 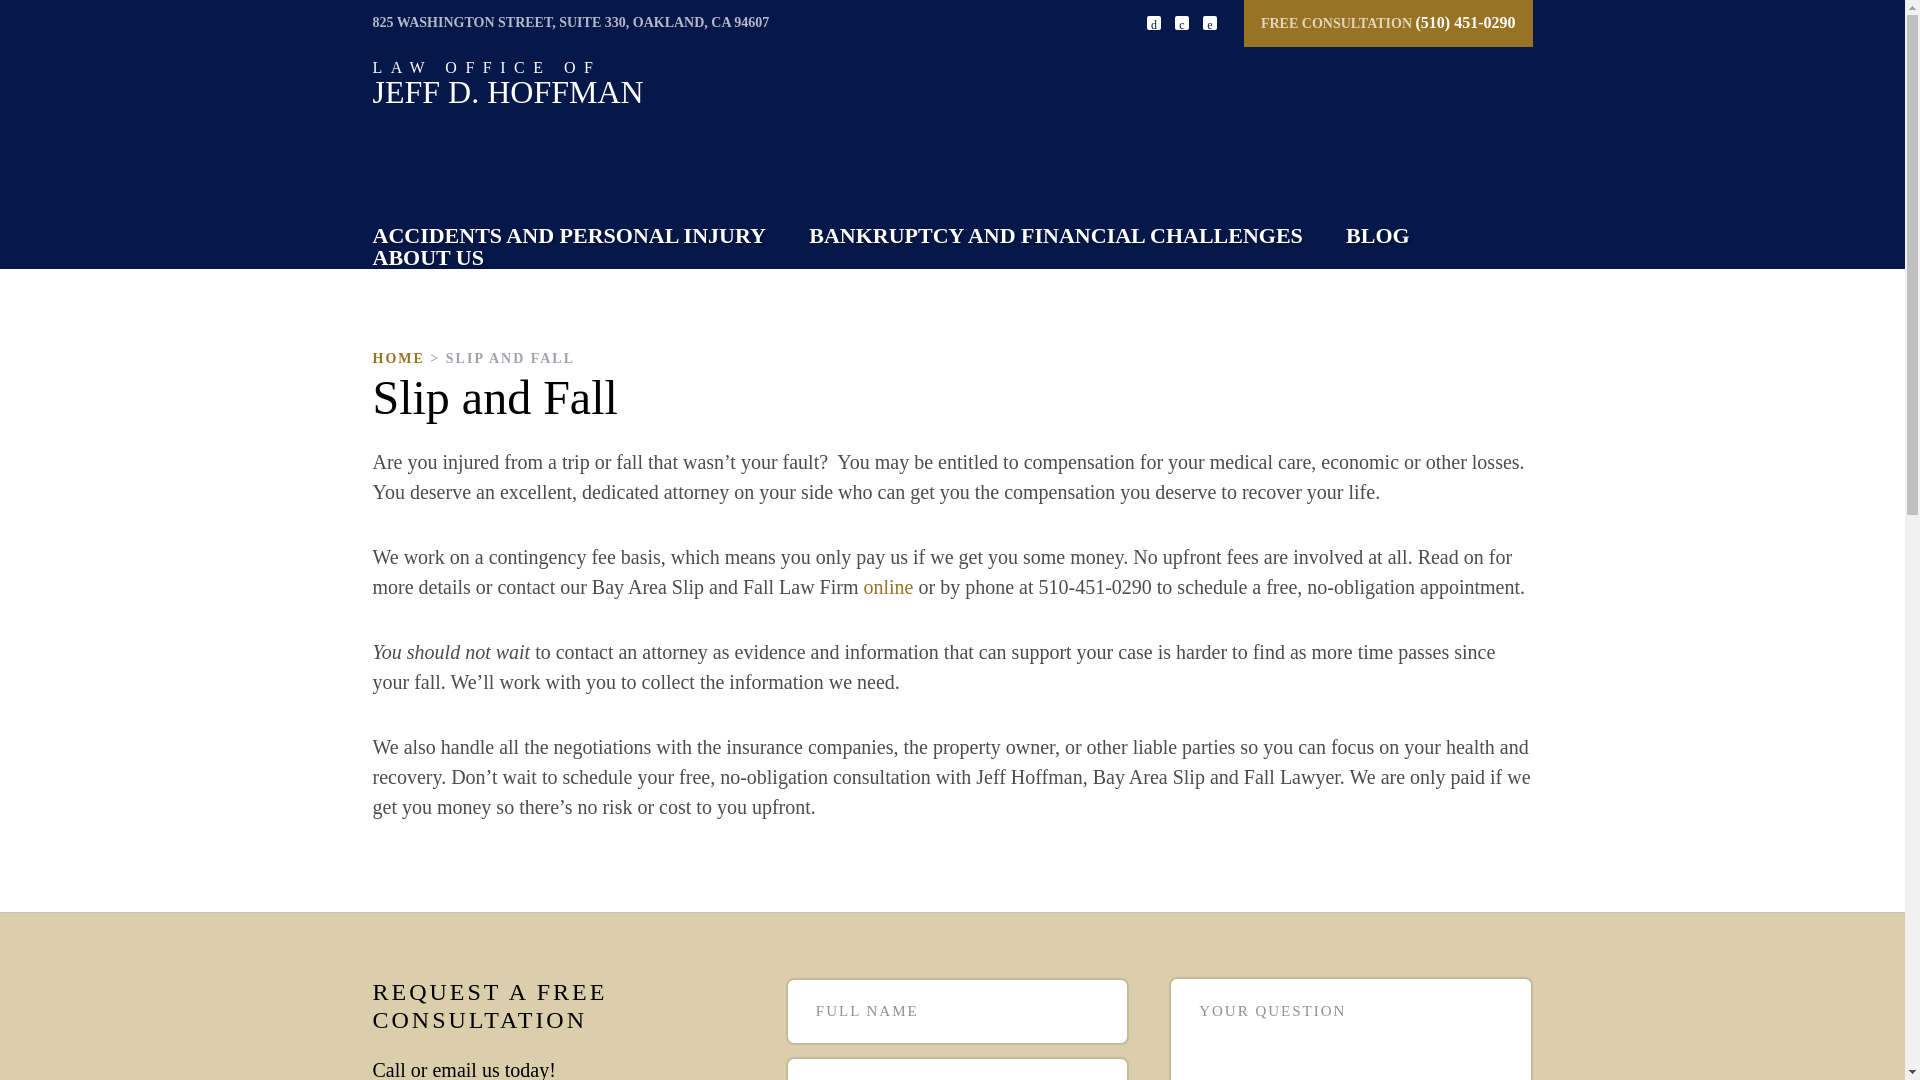 I want to click on online, so click(x=568, y=235).